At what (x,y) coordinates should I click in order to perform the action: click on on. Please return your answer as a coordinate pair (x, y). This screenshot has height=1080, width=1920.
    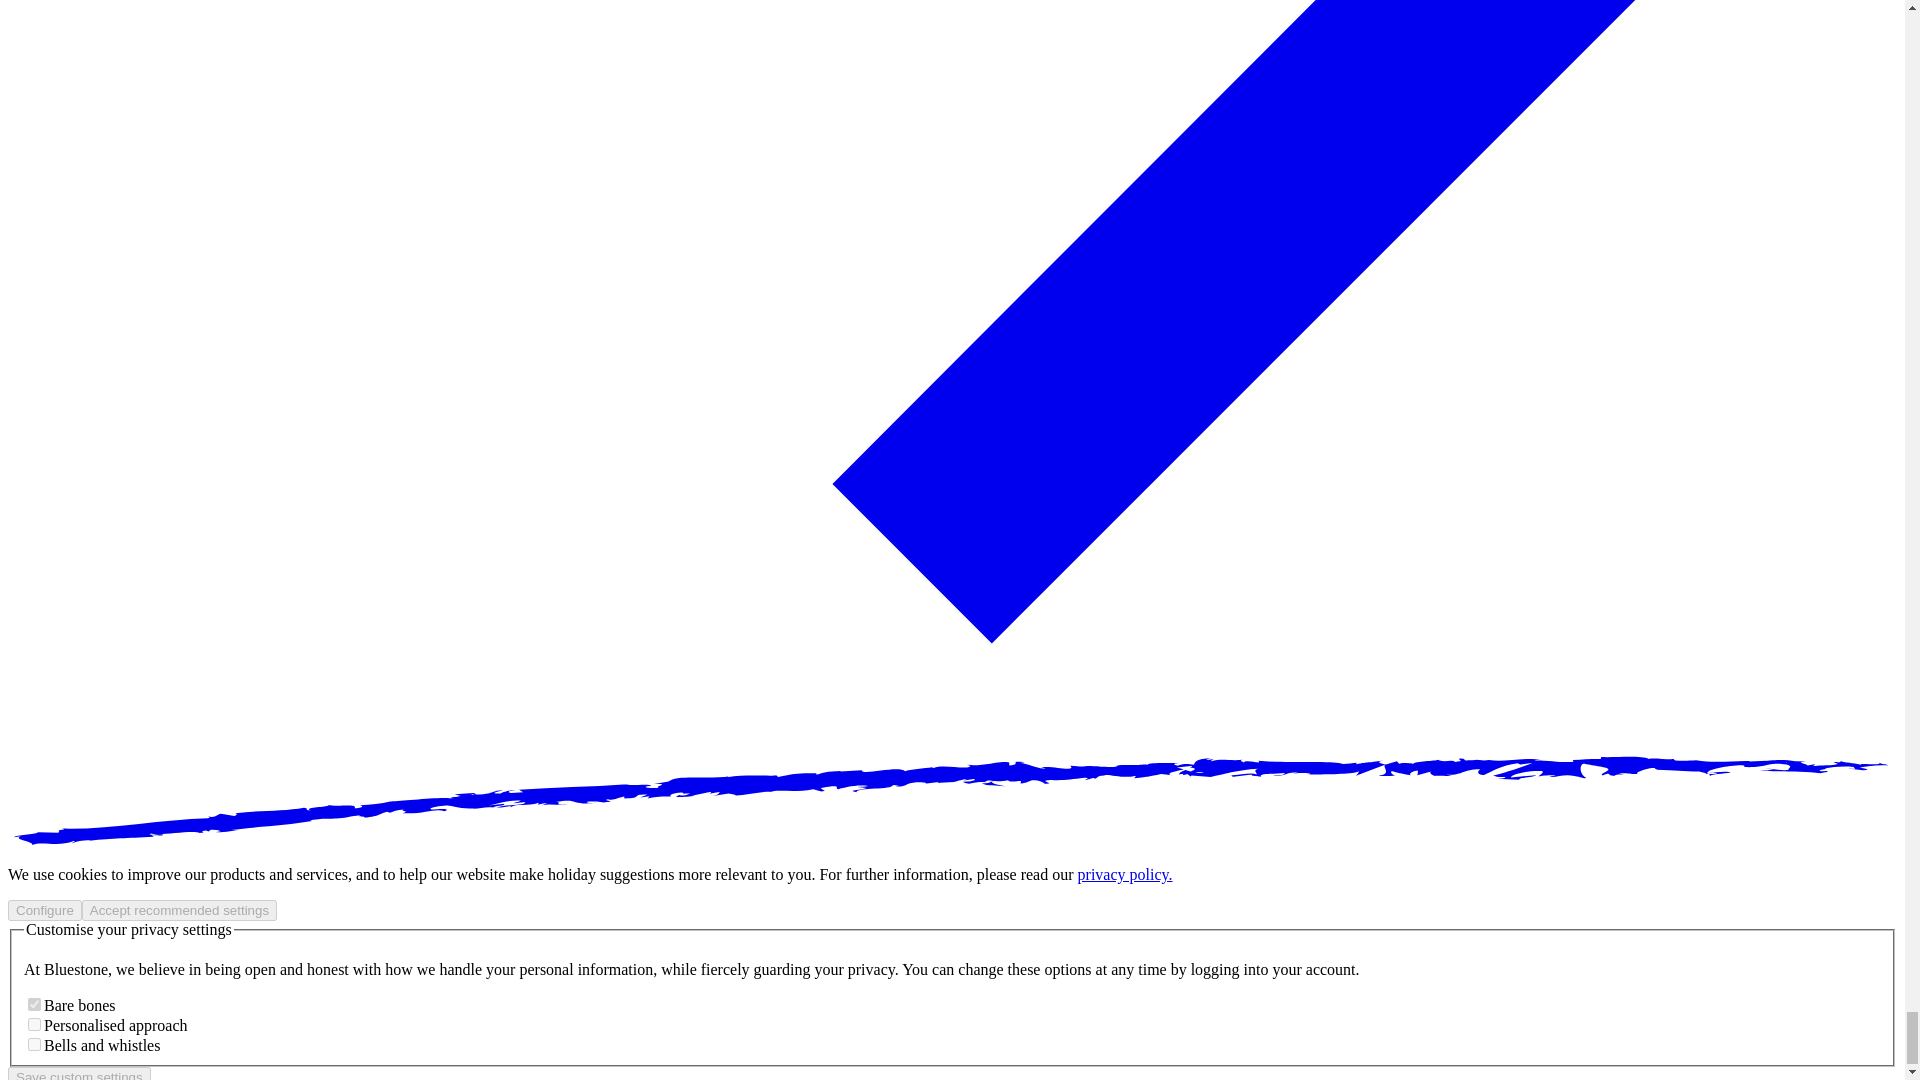
    Looking at the image, I should click on (34, 1024).